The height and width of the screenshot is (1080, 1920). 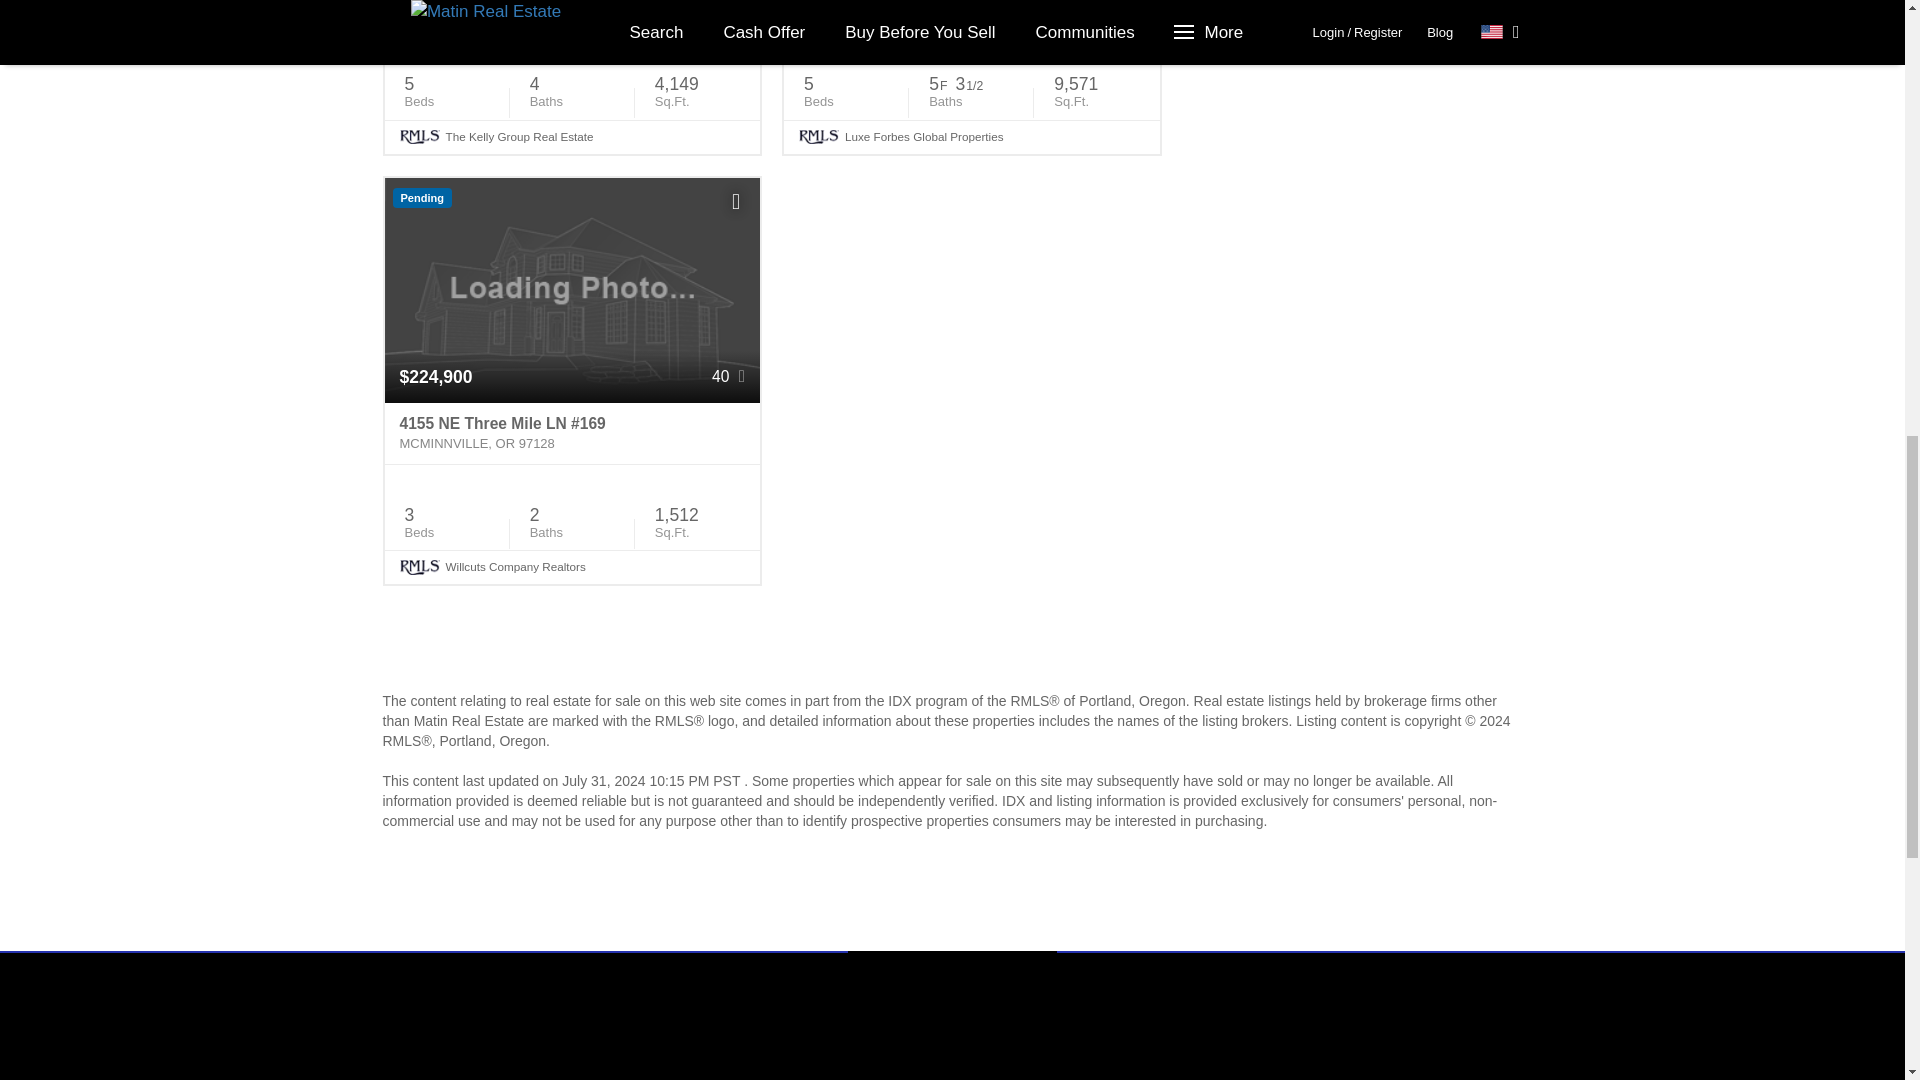 I want to click on 33280 NE Haugen RD Newberg,  OR 97132, so click(x=572, y=16).